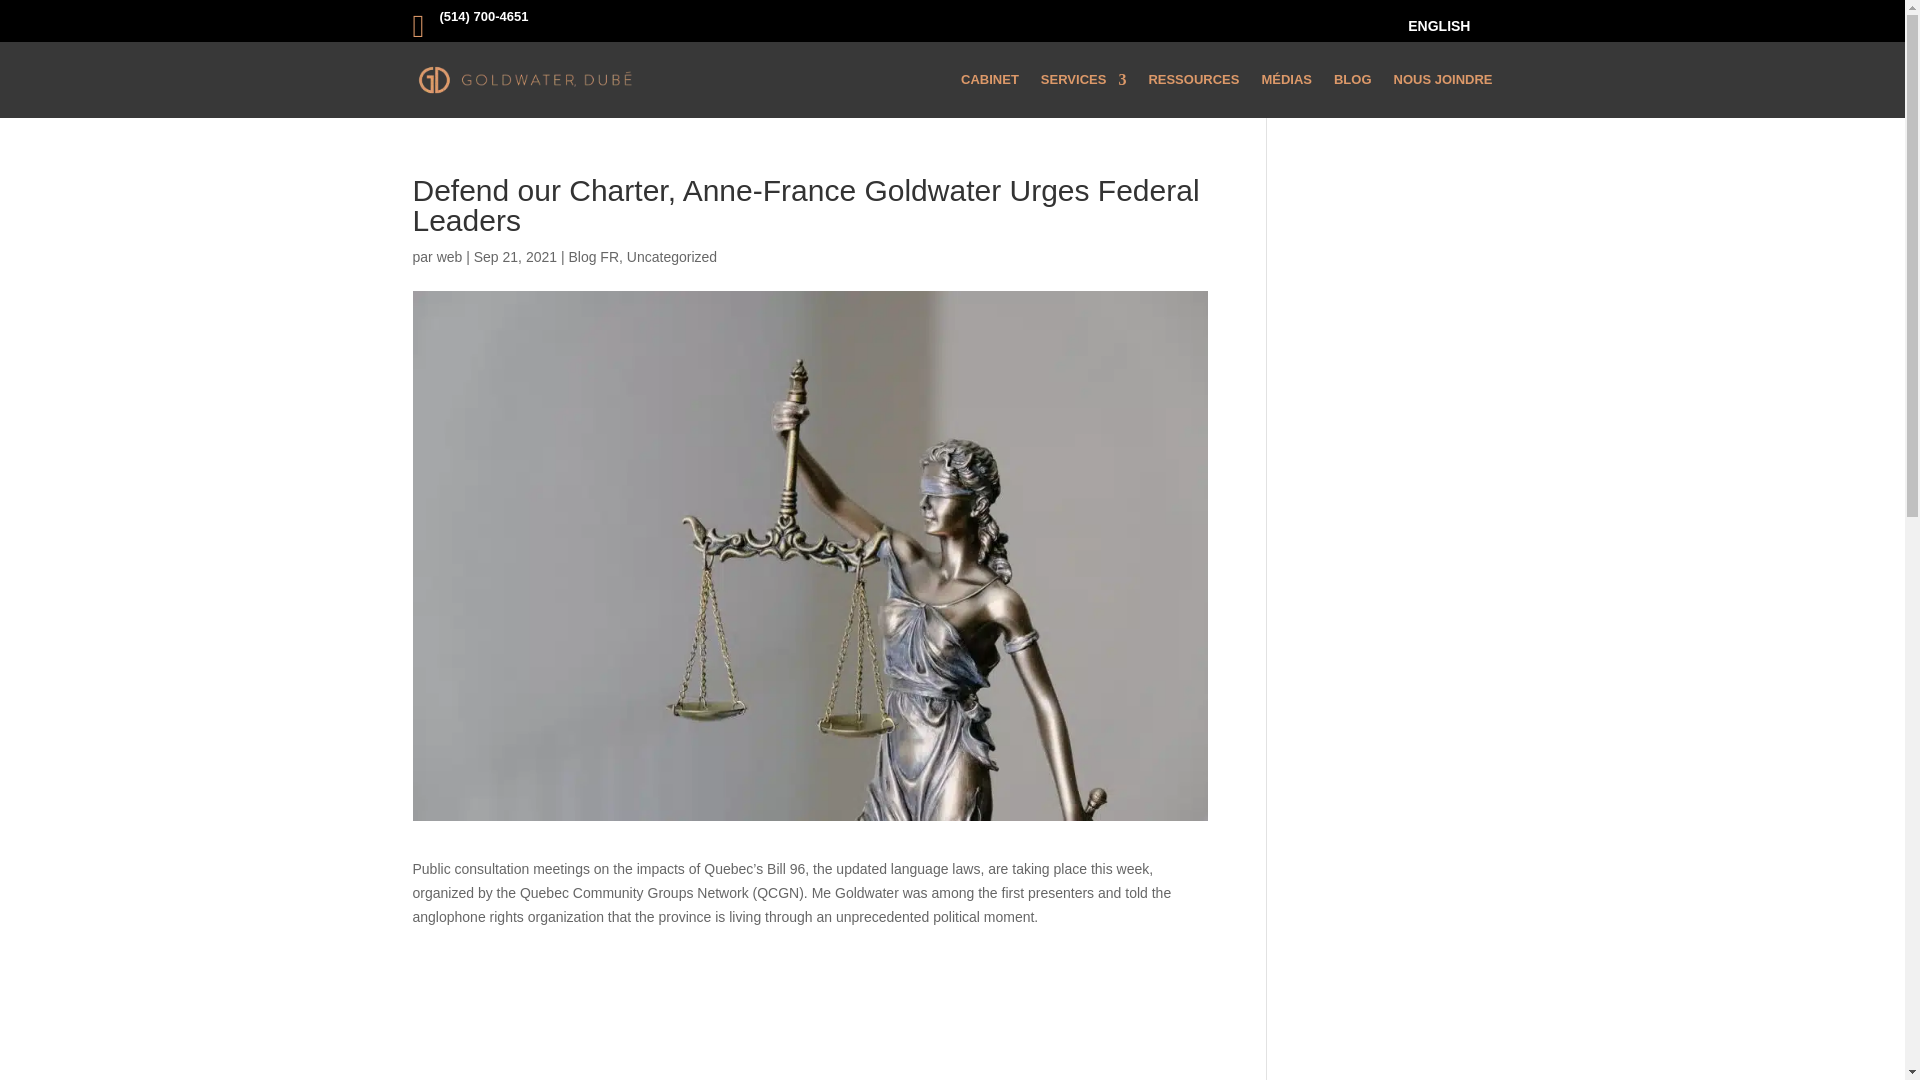 This screenshot has height=1080, width=1920. What do you see at coordinates (1438, 30) in the screenshot?
I see `ENGLISH` at bounding box center [1438, 30].